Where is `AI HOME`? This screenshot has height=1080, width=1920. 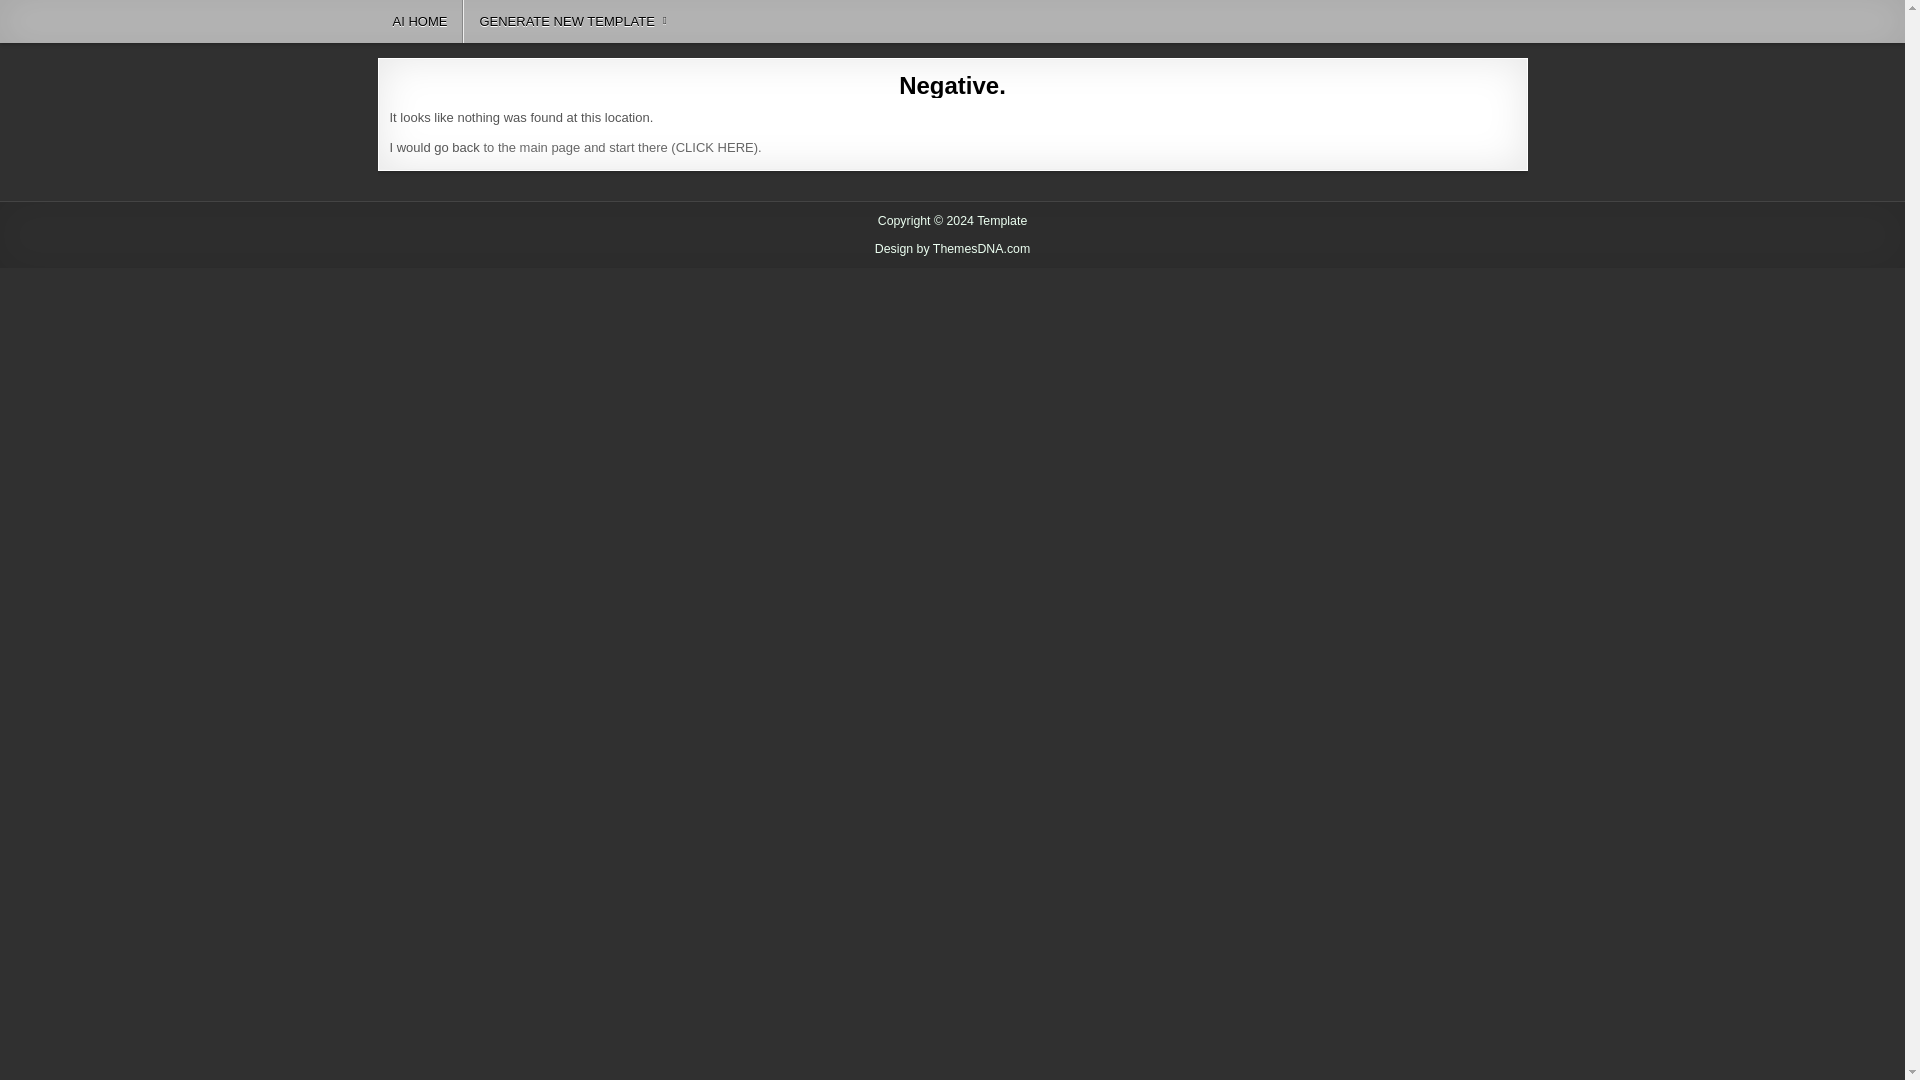 AI HOME is located at coordinates (421, 22).